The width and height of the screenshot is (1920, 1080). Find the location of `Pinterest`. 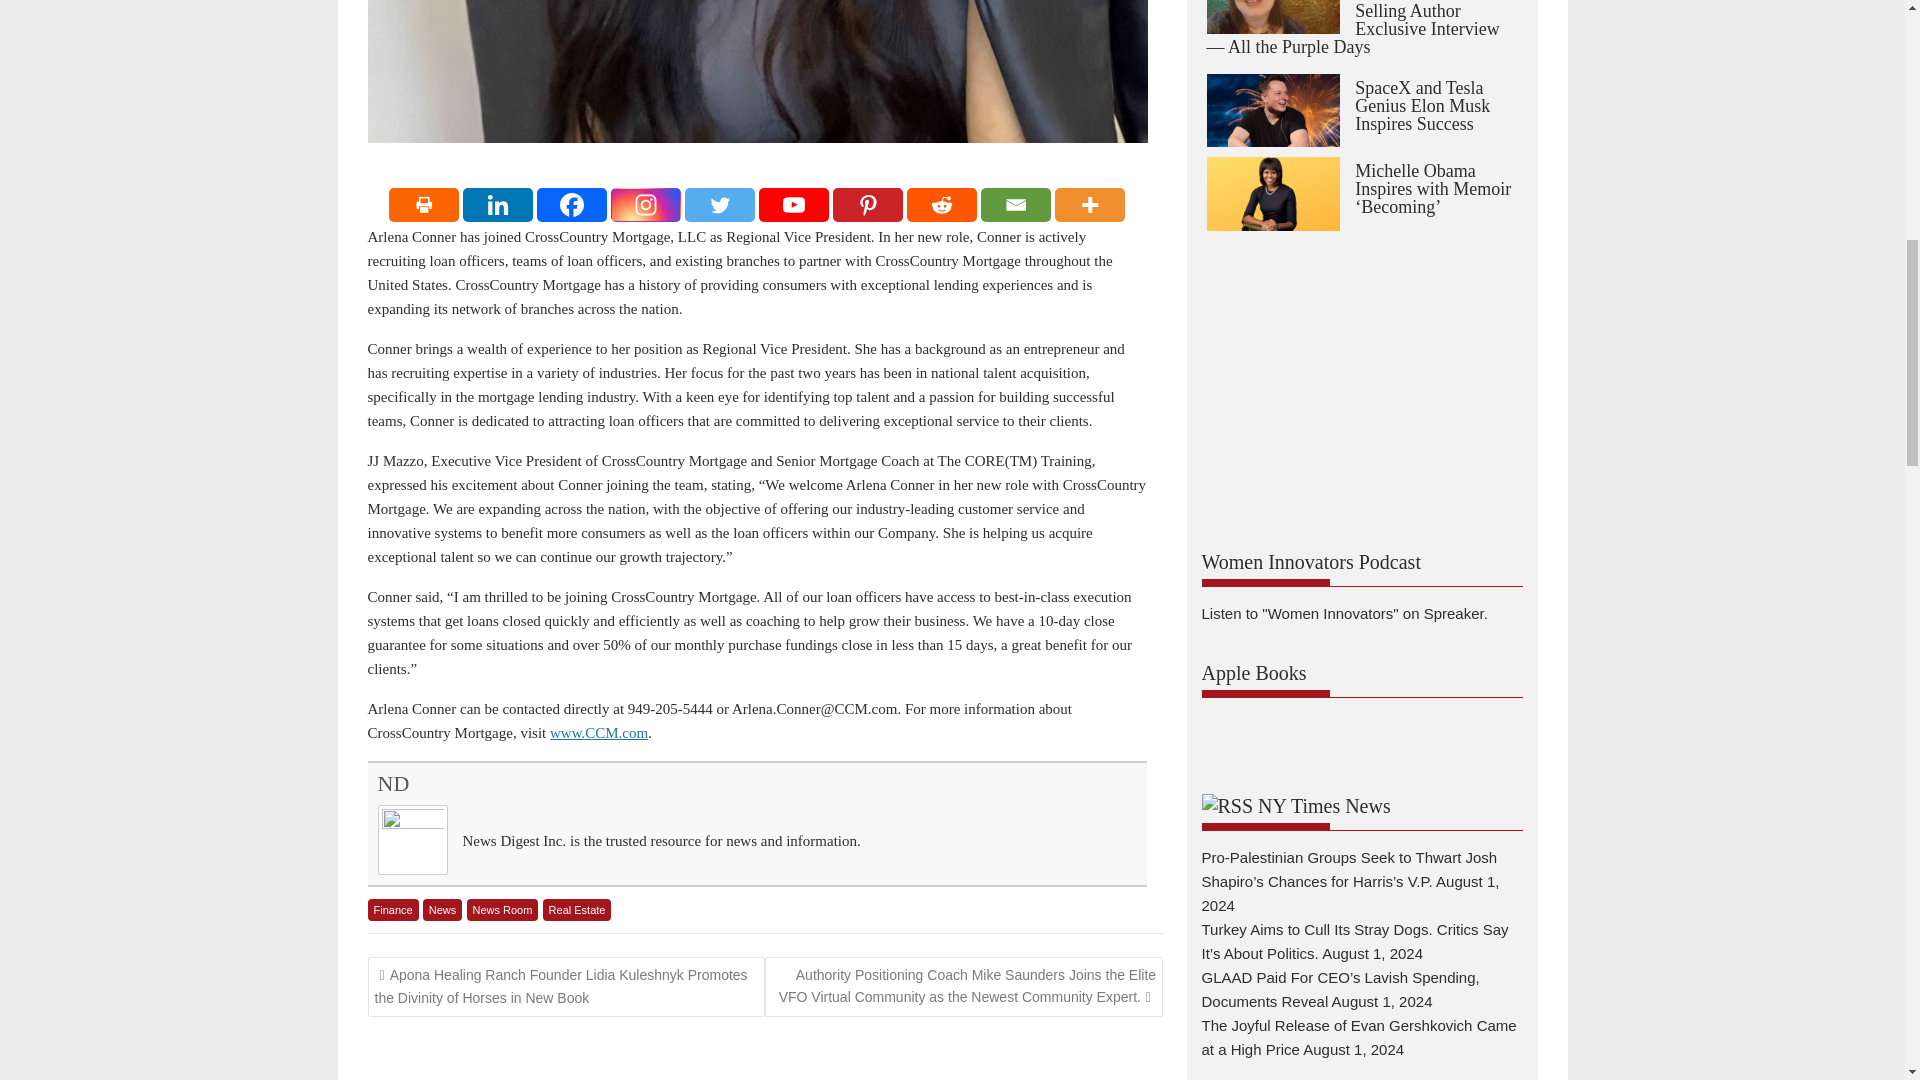

Pinterest is located at coordinates (868, 204).